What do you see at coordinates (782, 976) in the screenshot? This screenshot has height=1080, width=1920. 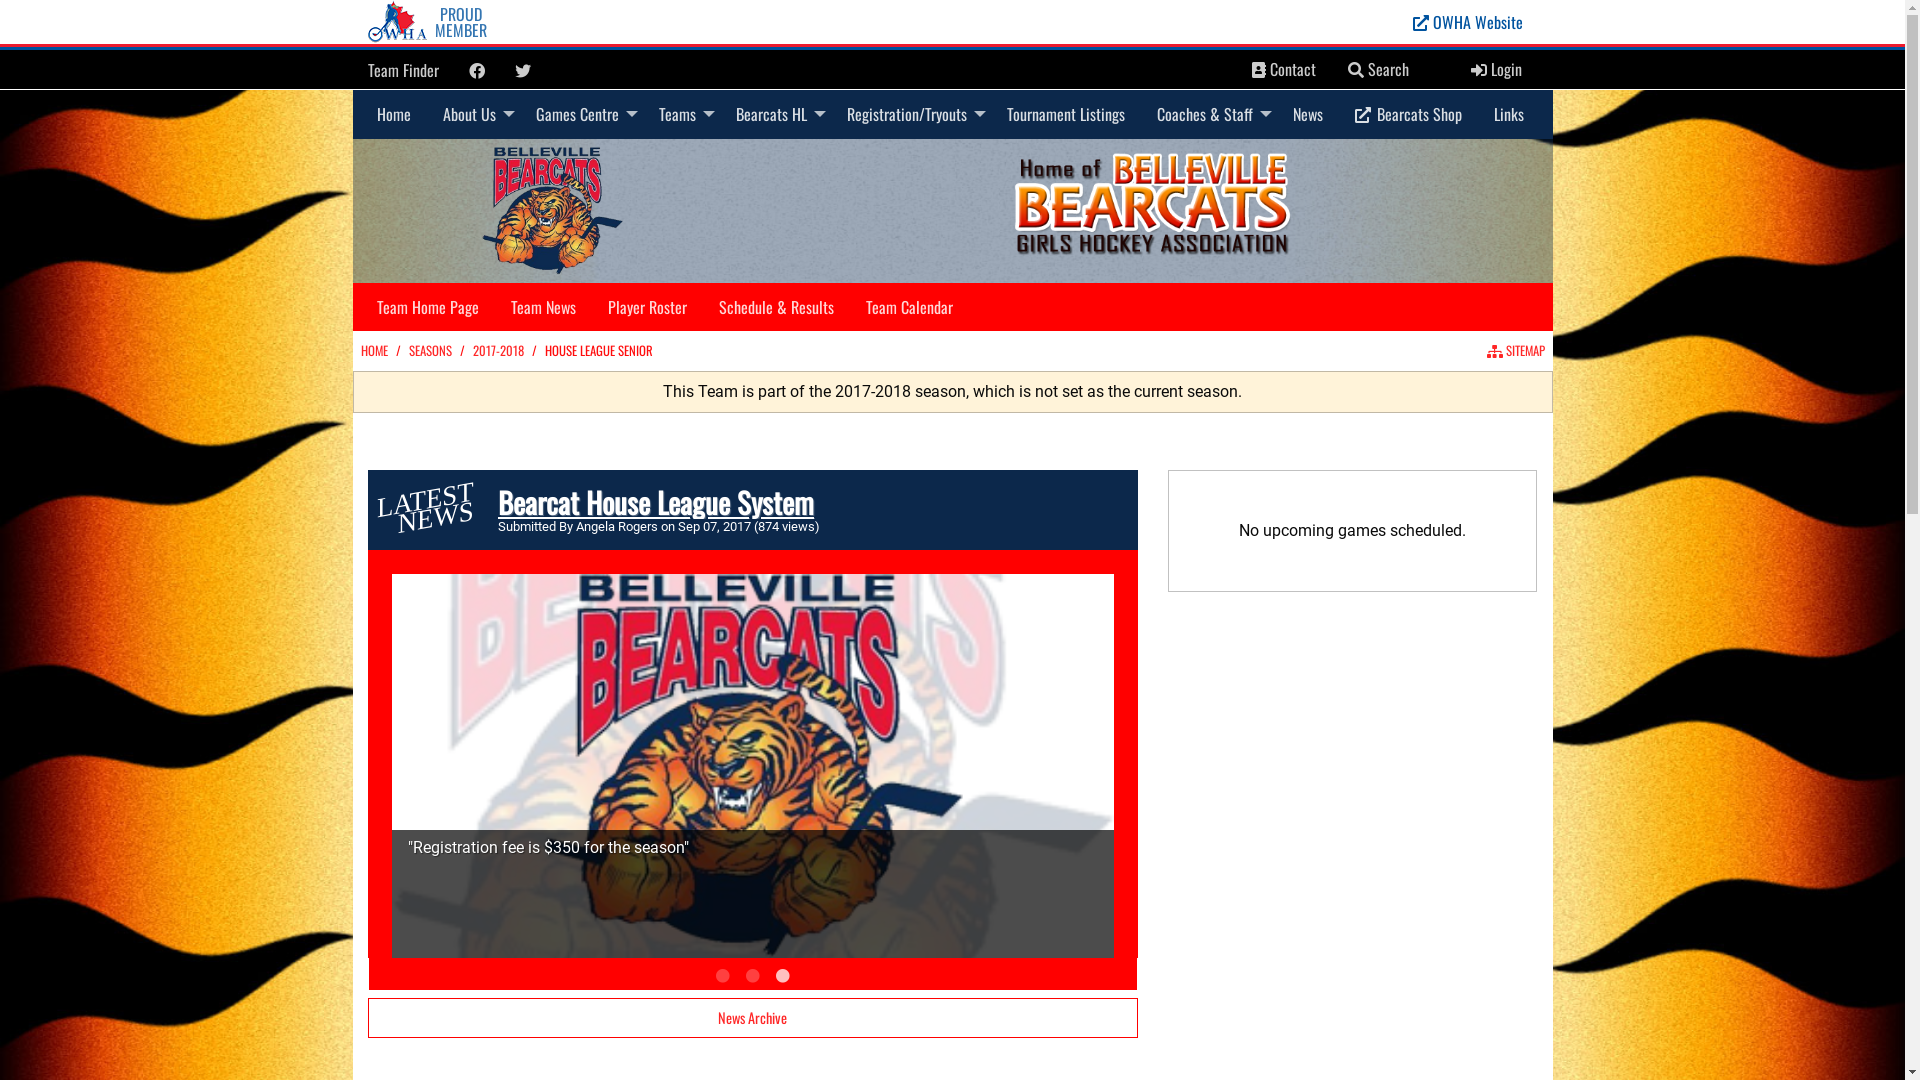 I see `3` at bounding box center [782, 976].